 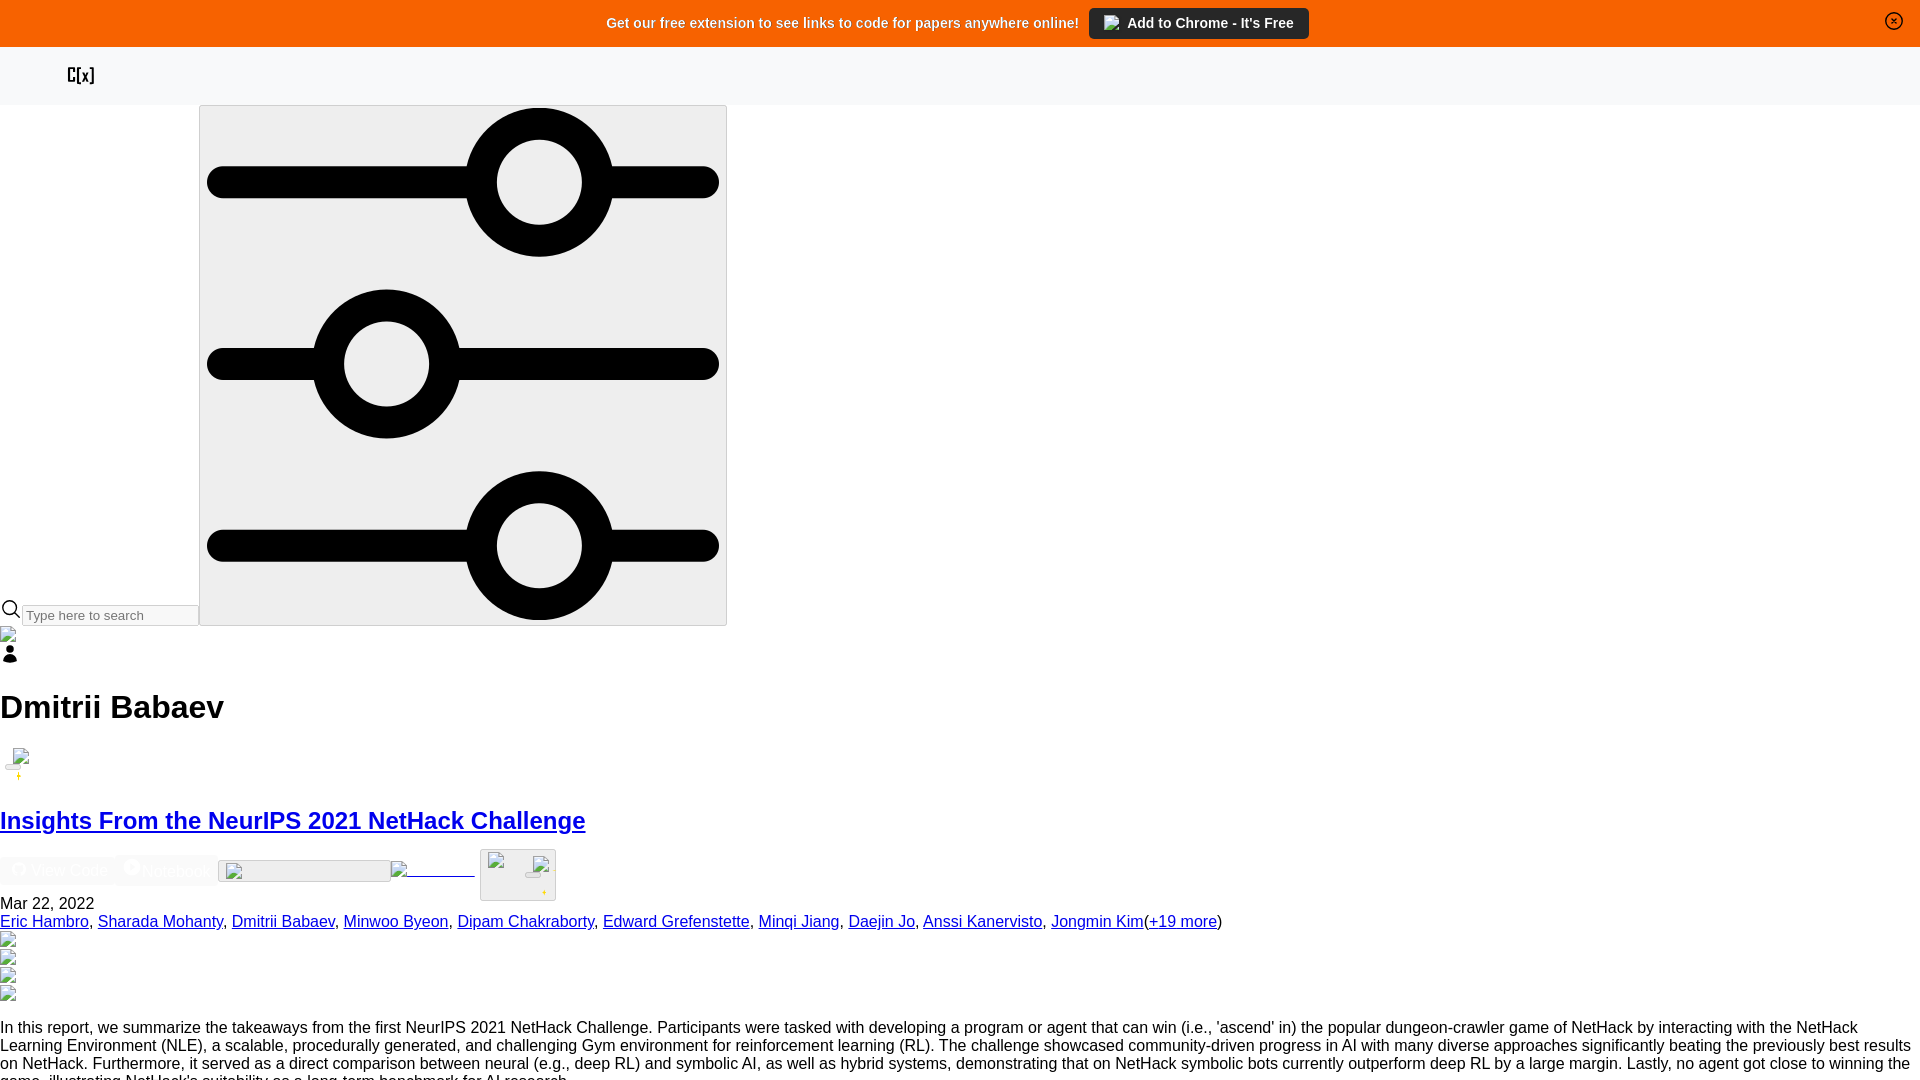 What do you see at coordinates (304, 870) in the screenshot?
I see `View code for similar papers` at bounding box center [304, 870].